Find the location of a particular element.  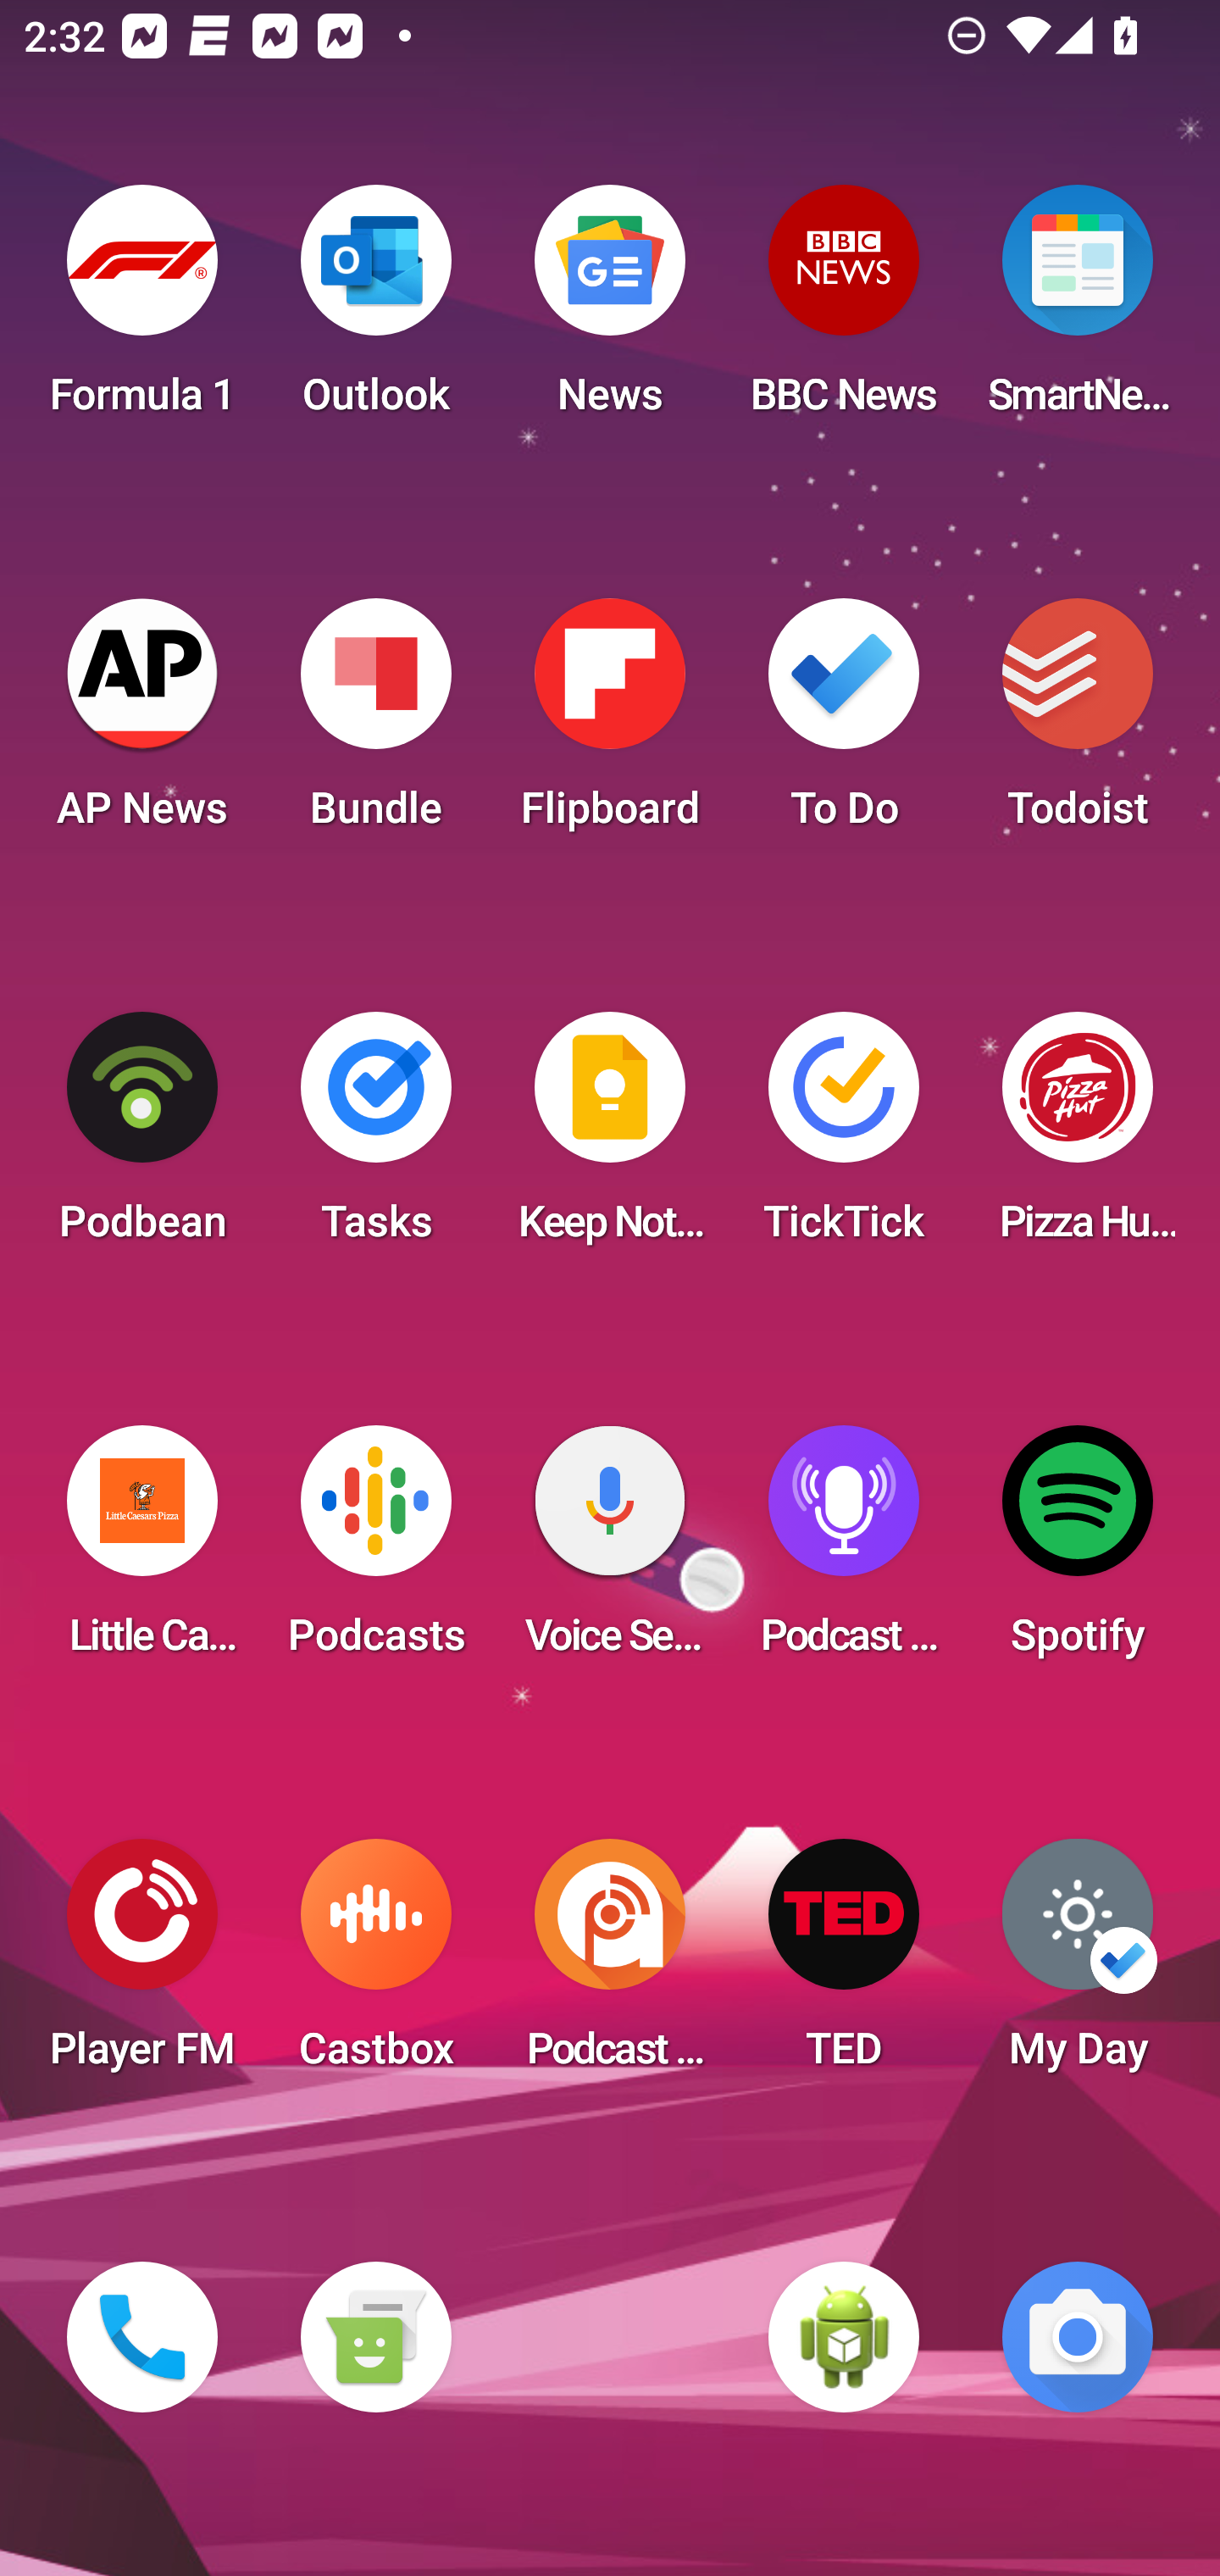

Podcast Player is located at coordinates (844, 1551).